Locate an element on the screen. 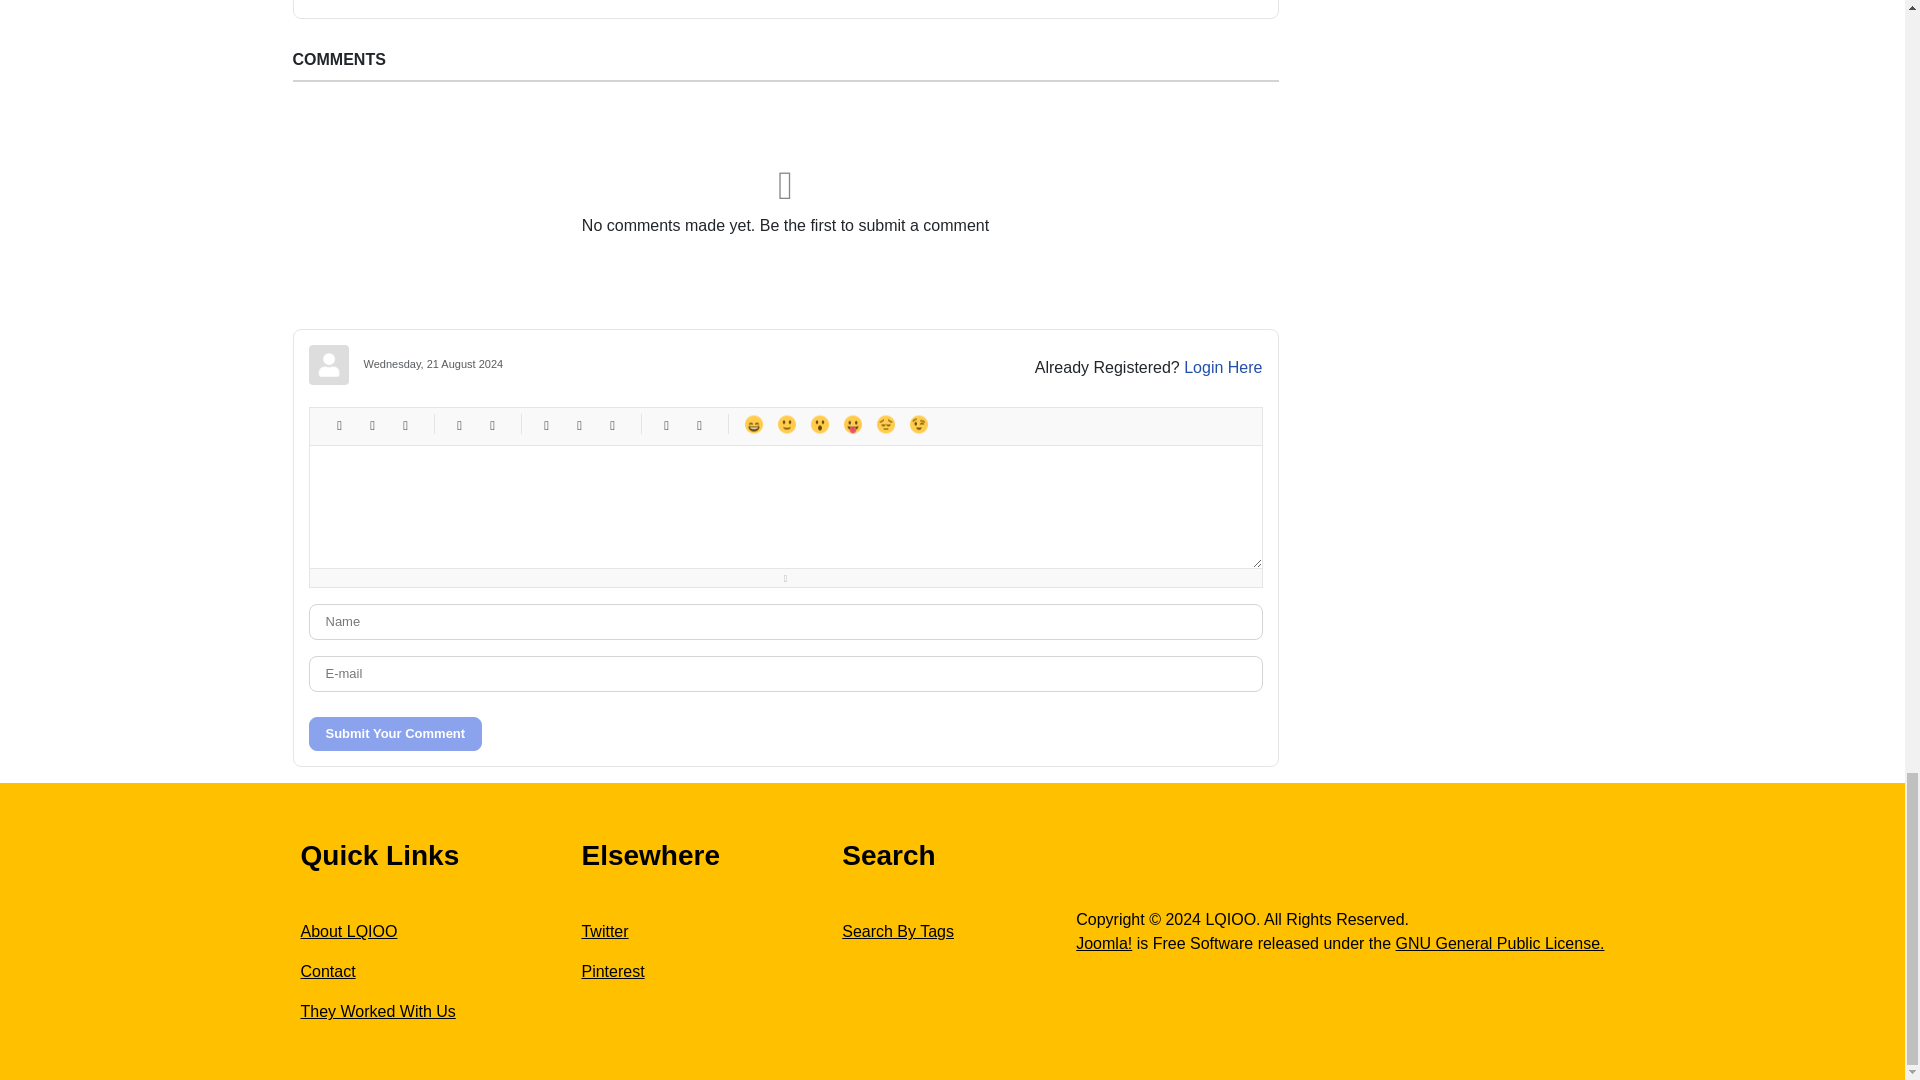  Numeric list is located at coordinates (578, 424).